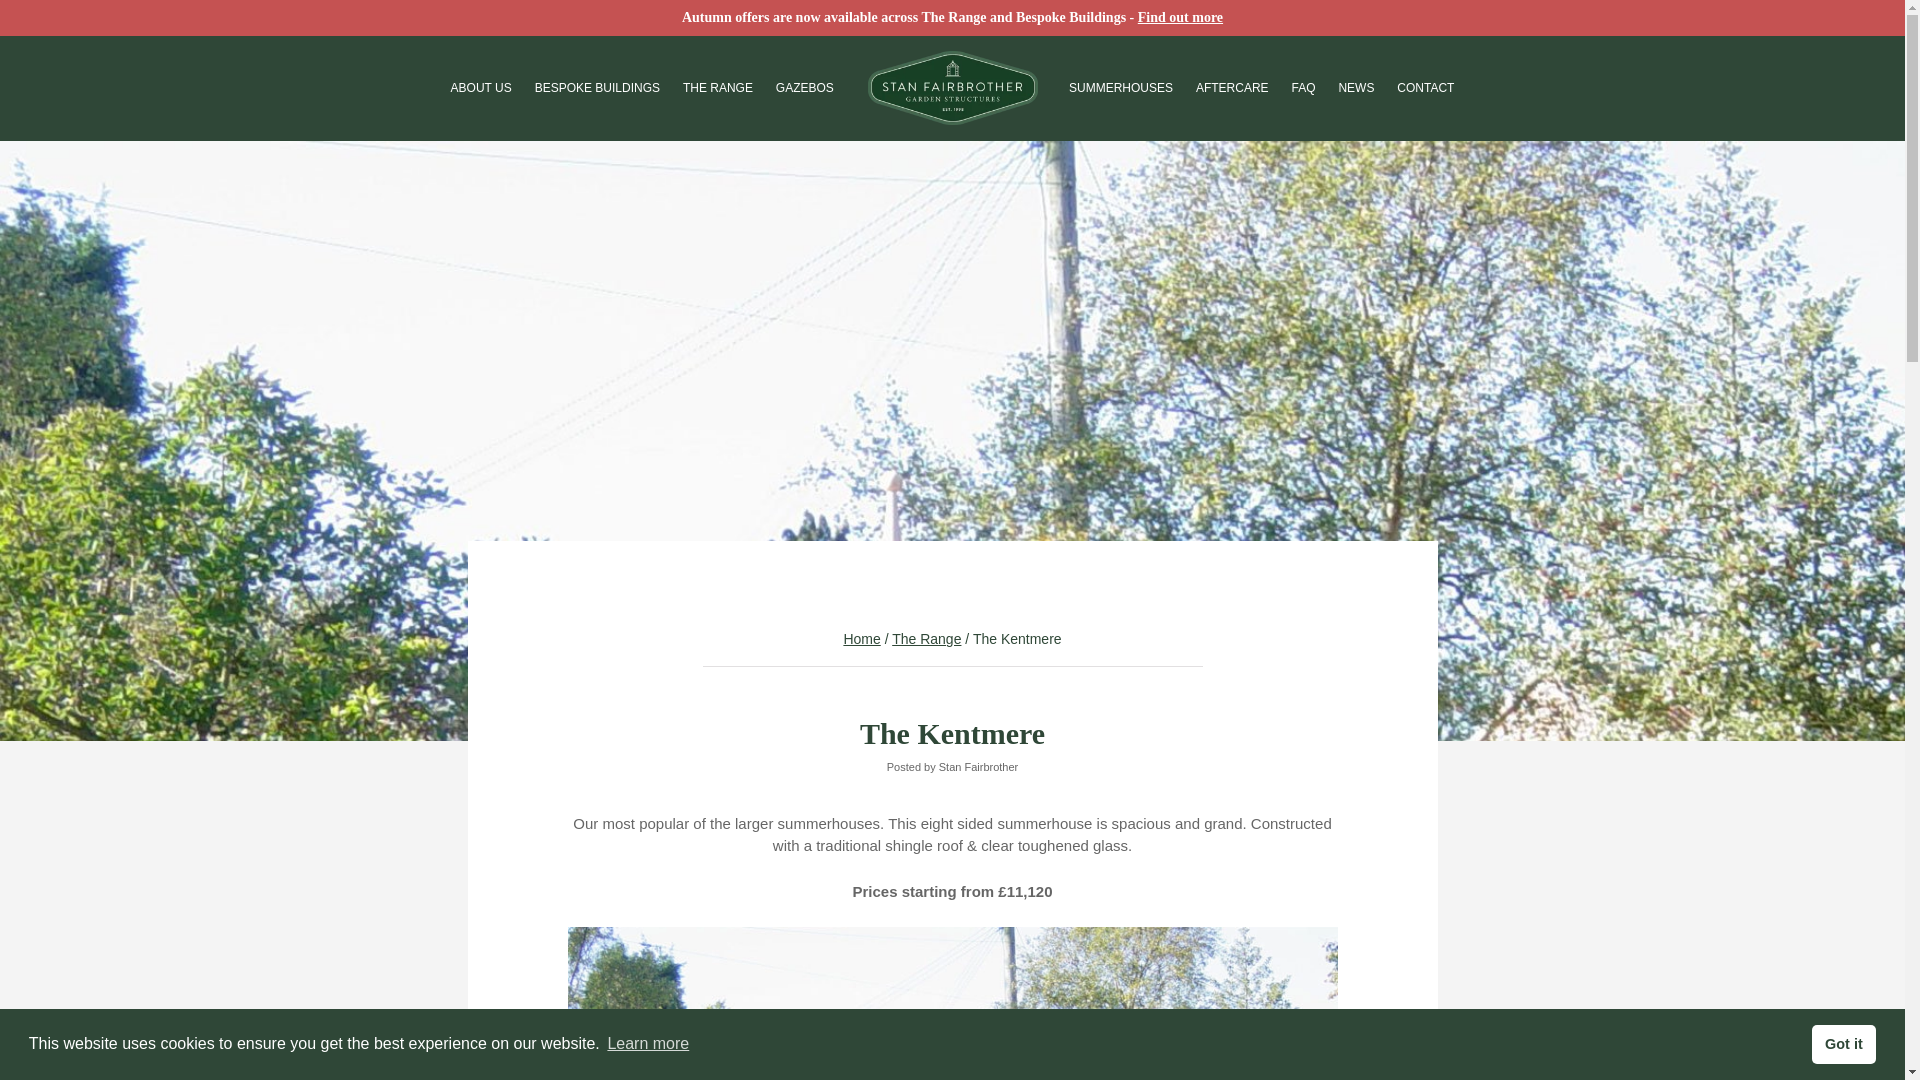 This screenshot has width=1920, height=1080. What do you see at coordinates (1425, 88) in the screenshot?
I see `CONTACT` at bounding box center [1425, 88].